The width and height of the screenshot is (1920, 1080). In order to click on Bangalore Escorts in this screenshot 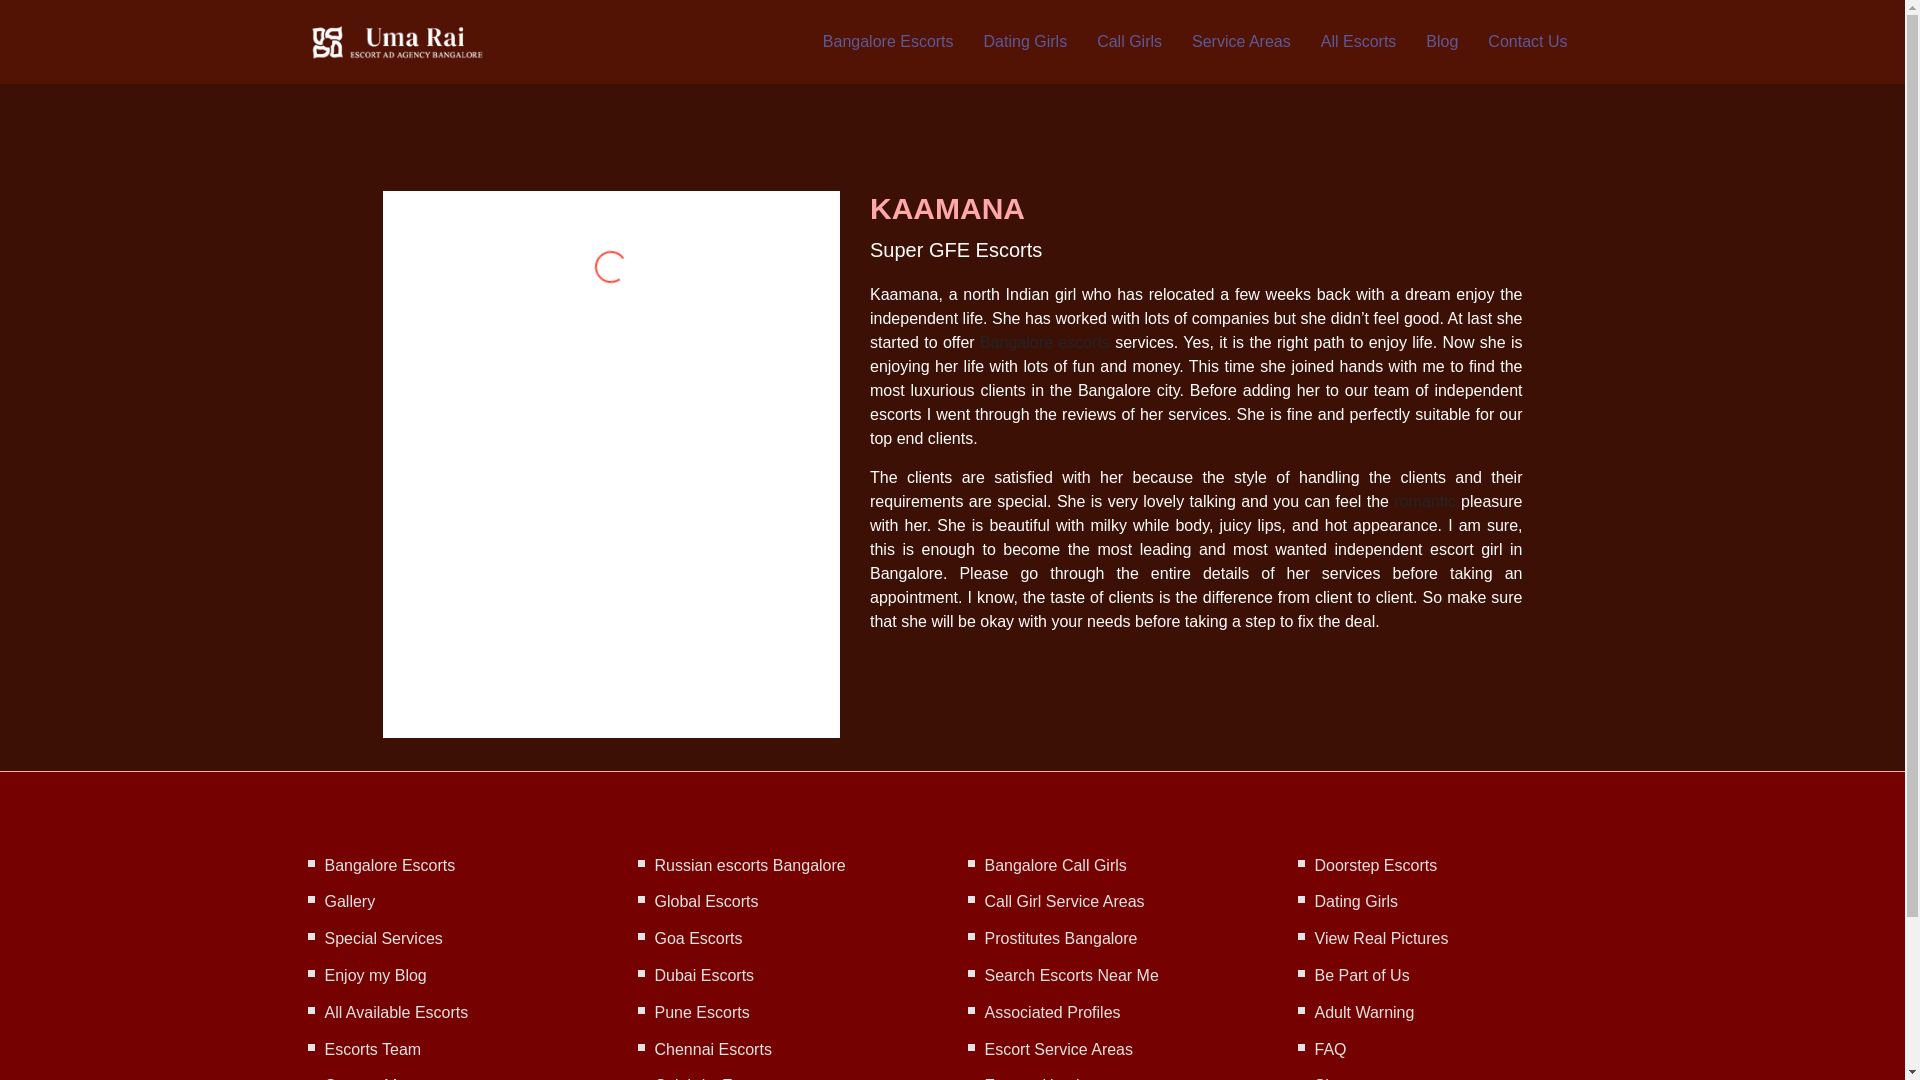, I will do `click(888, 42)`.